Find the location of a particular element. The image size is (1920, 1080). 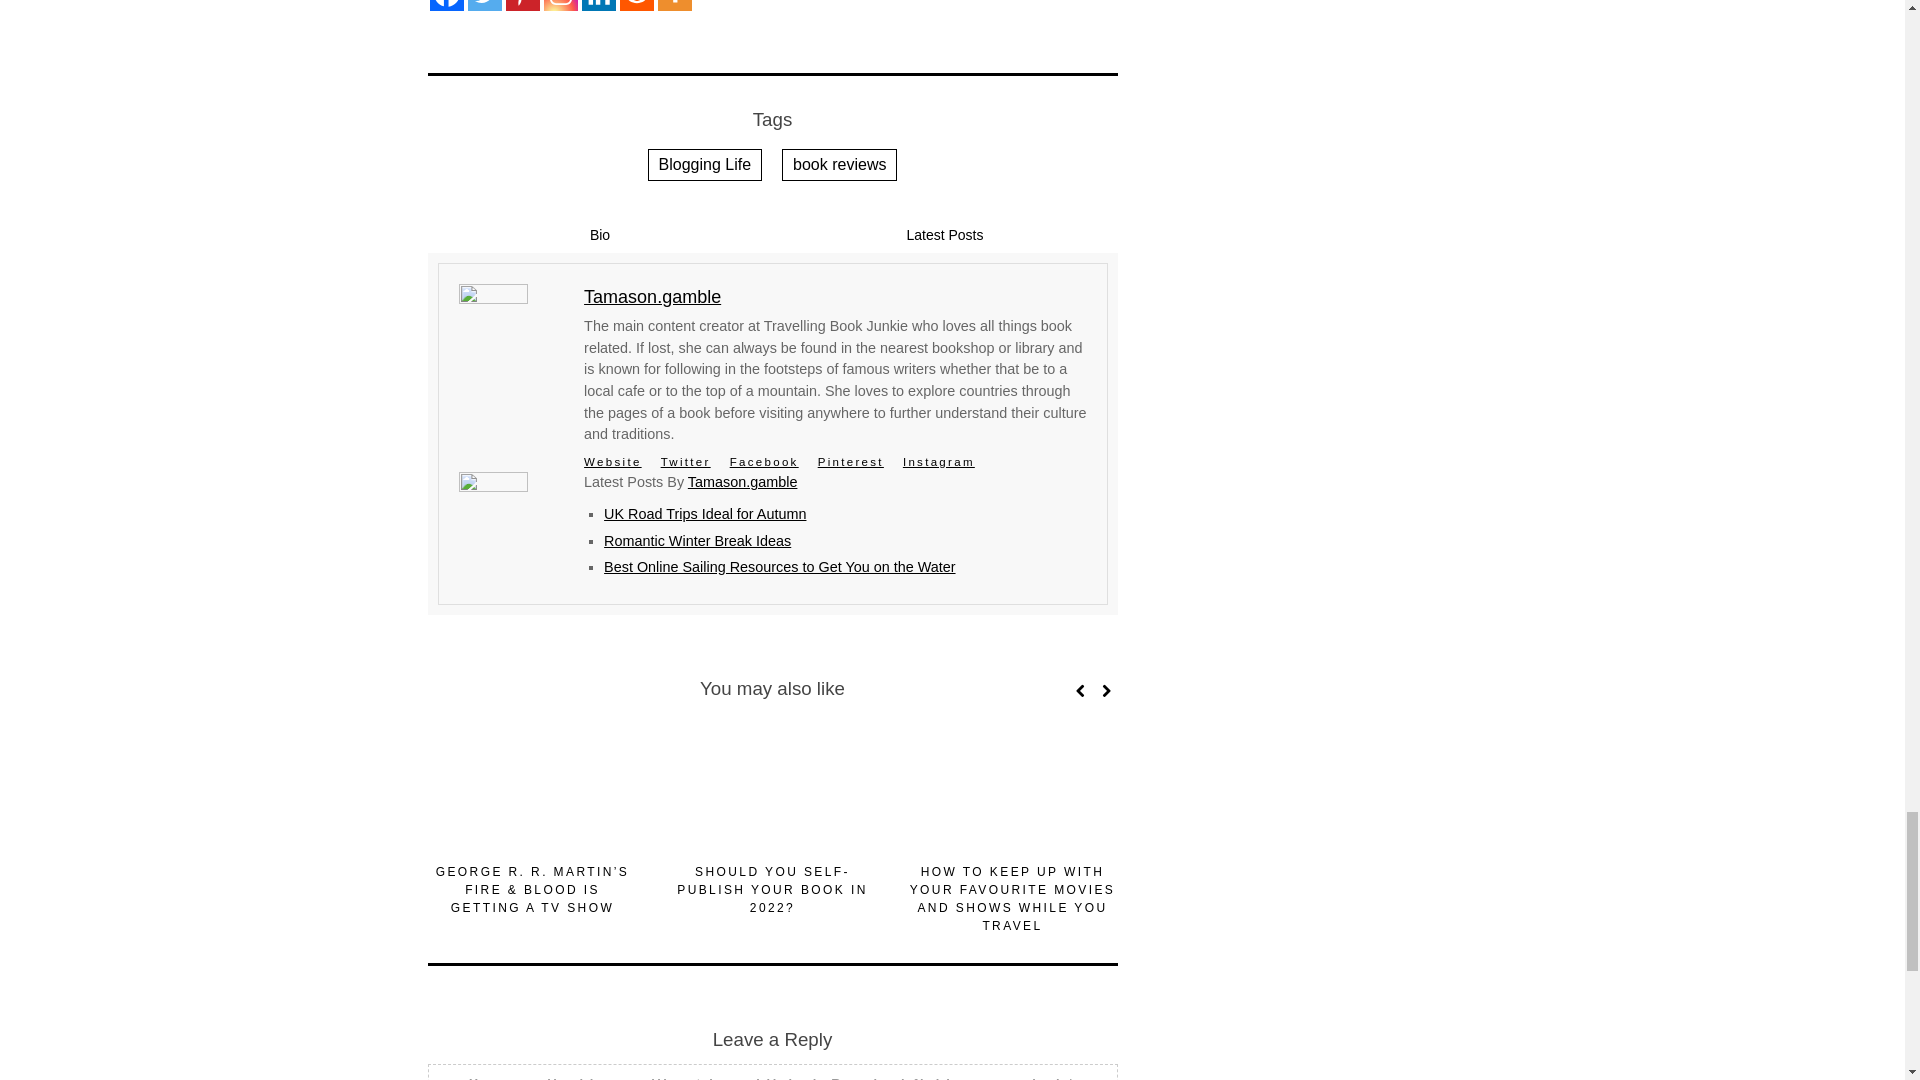

Twitter is located at coordinates (484, 5).